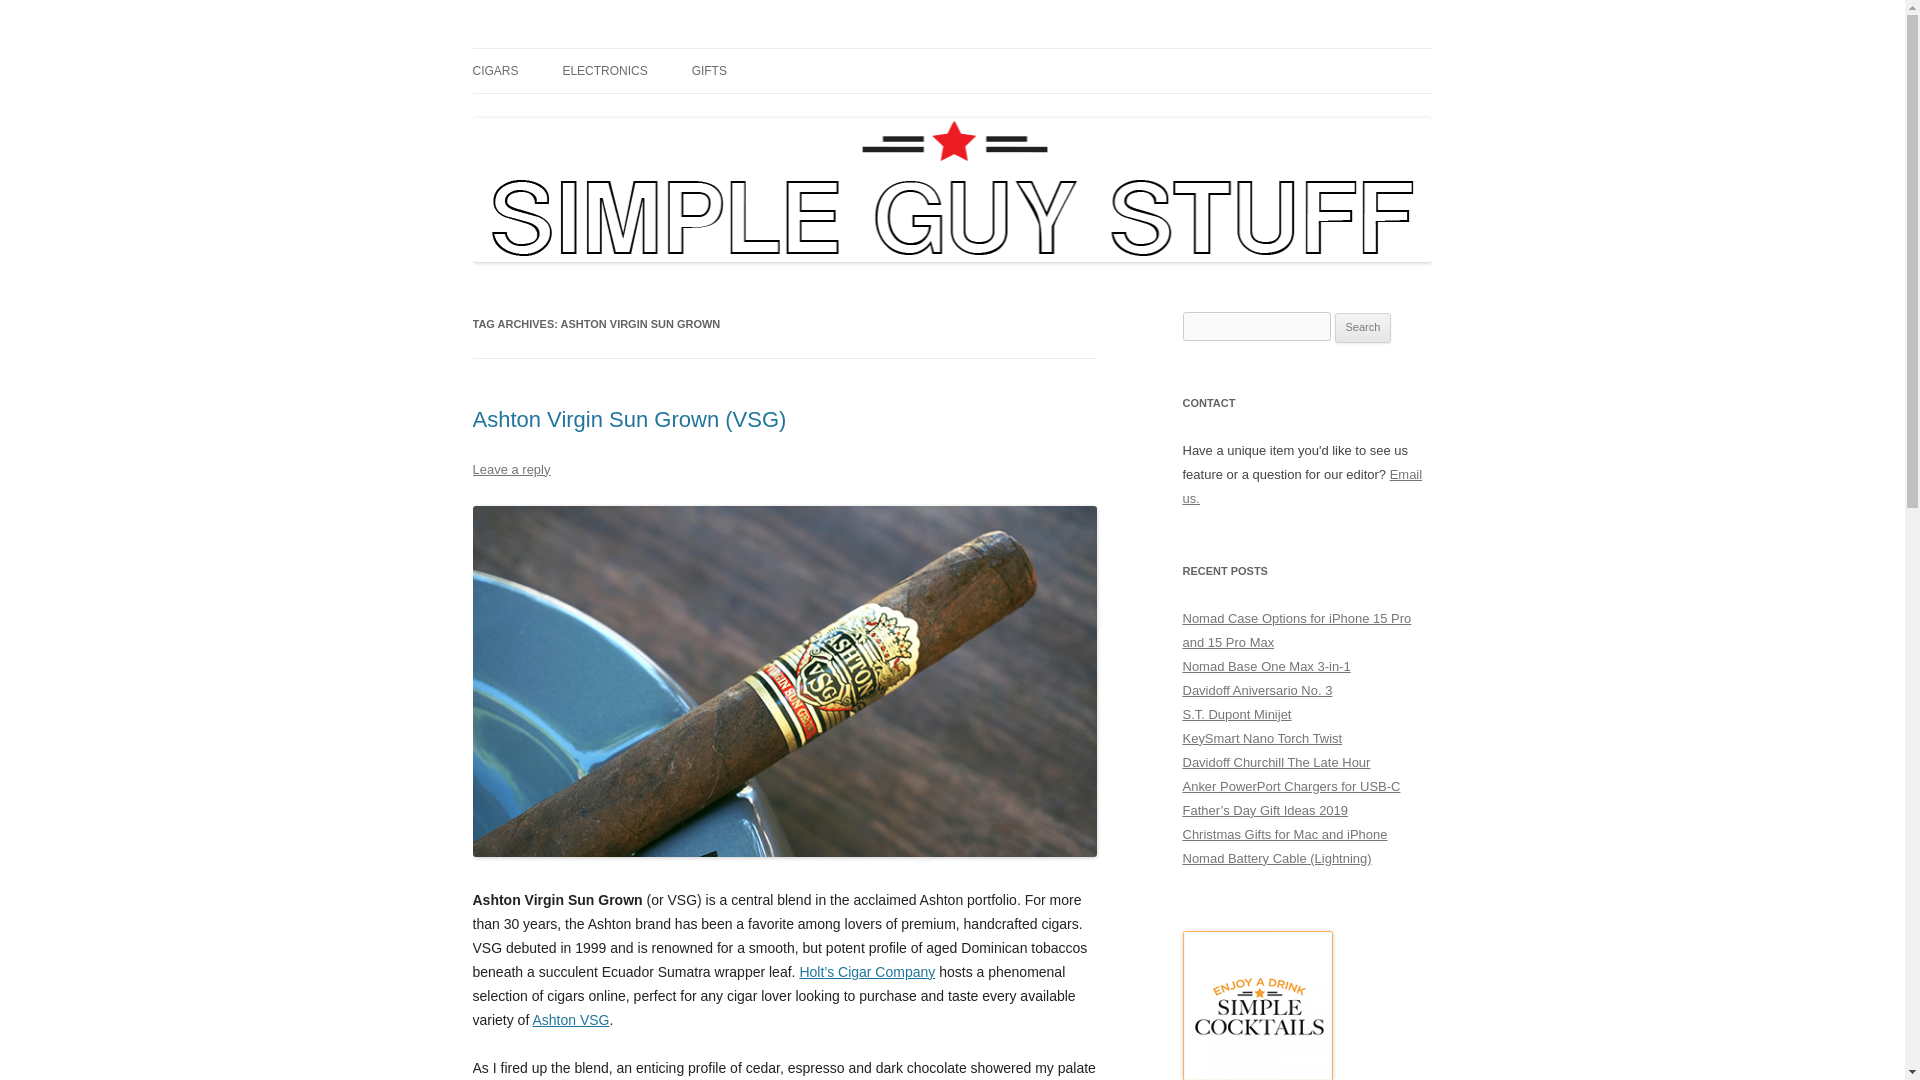 The image size is (1920, 1080). I want to click on Nomad Base One Max 3-in-1, so click(1266, 666).